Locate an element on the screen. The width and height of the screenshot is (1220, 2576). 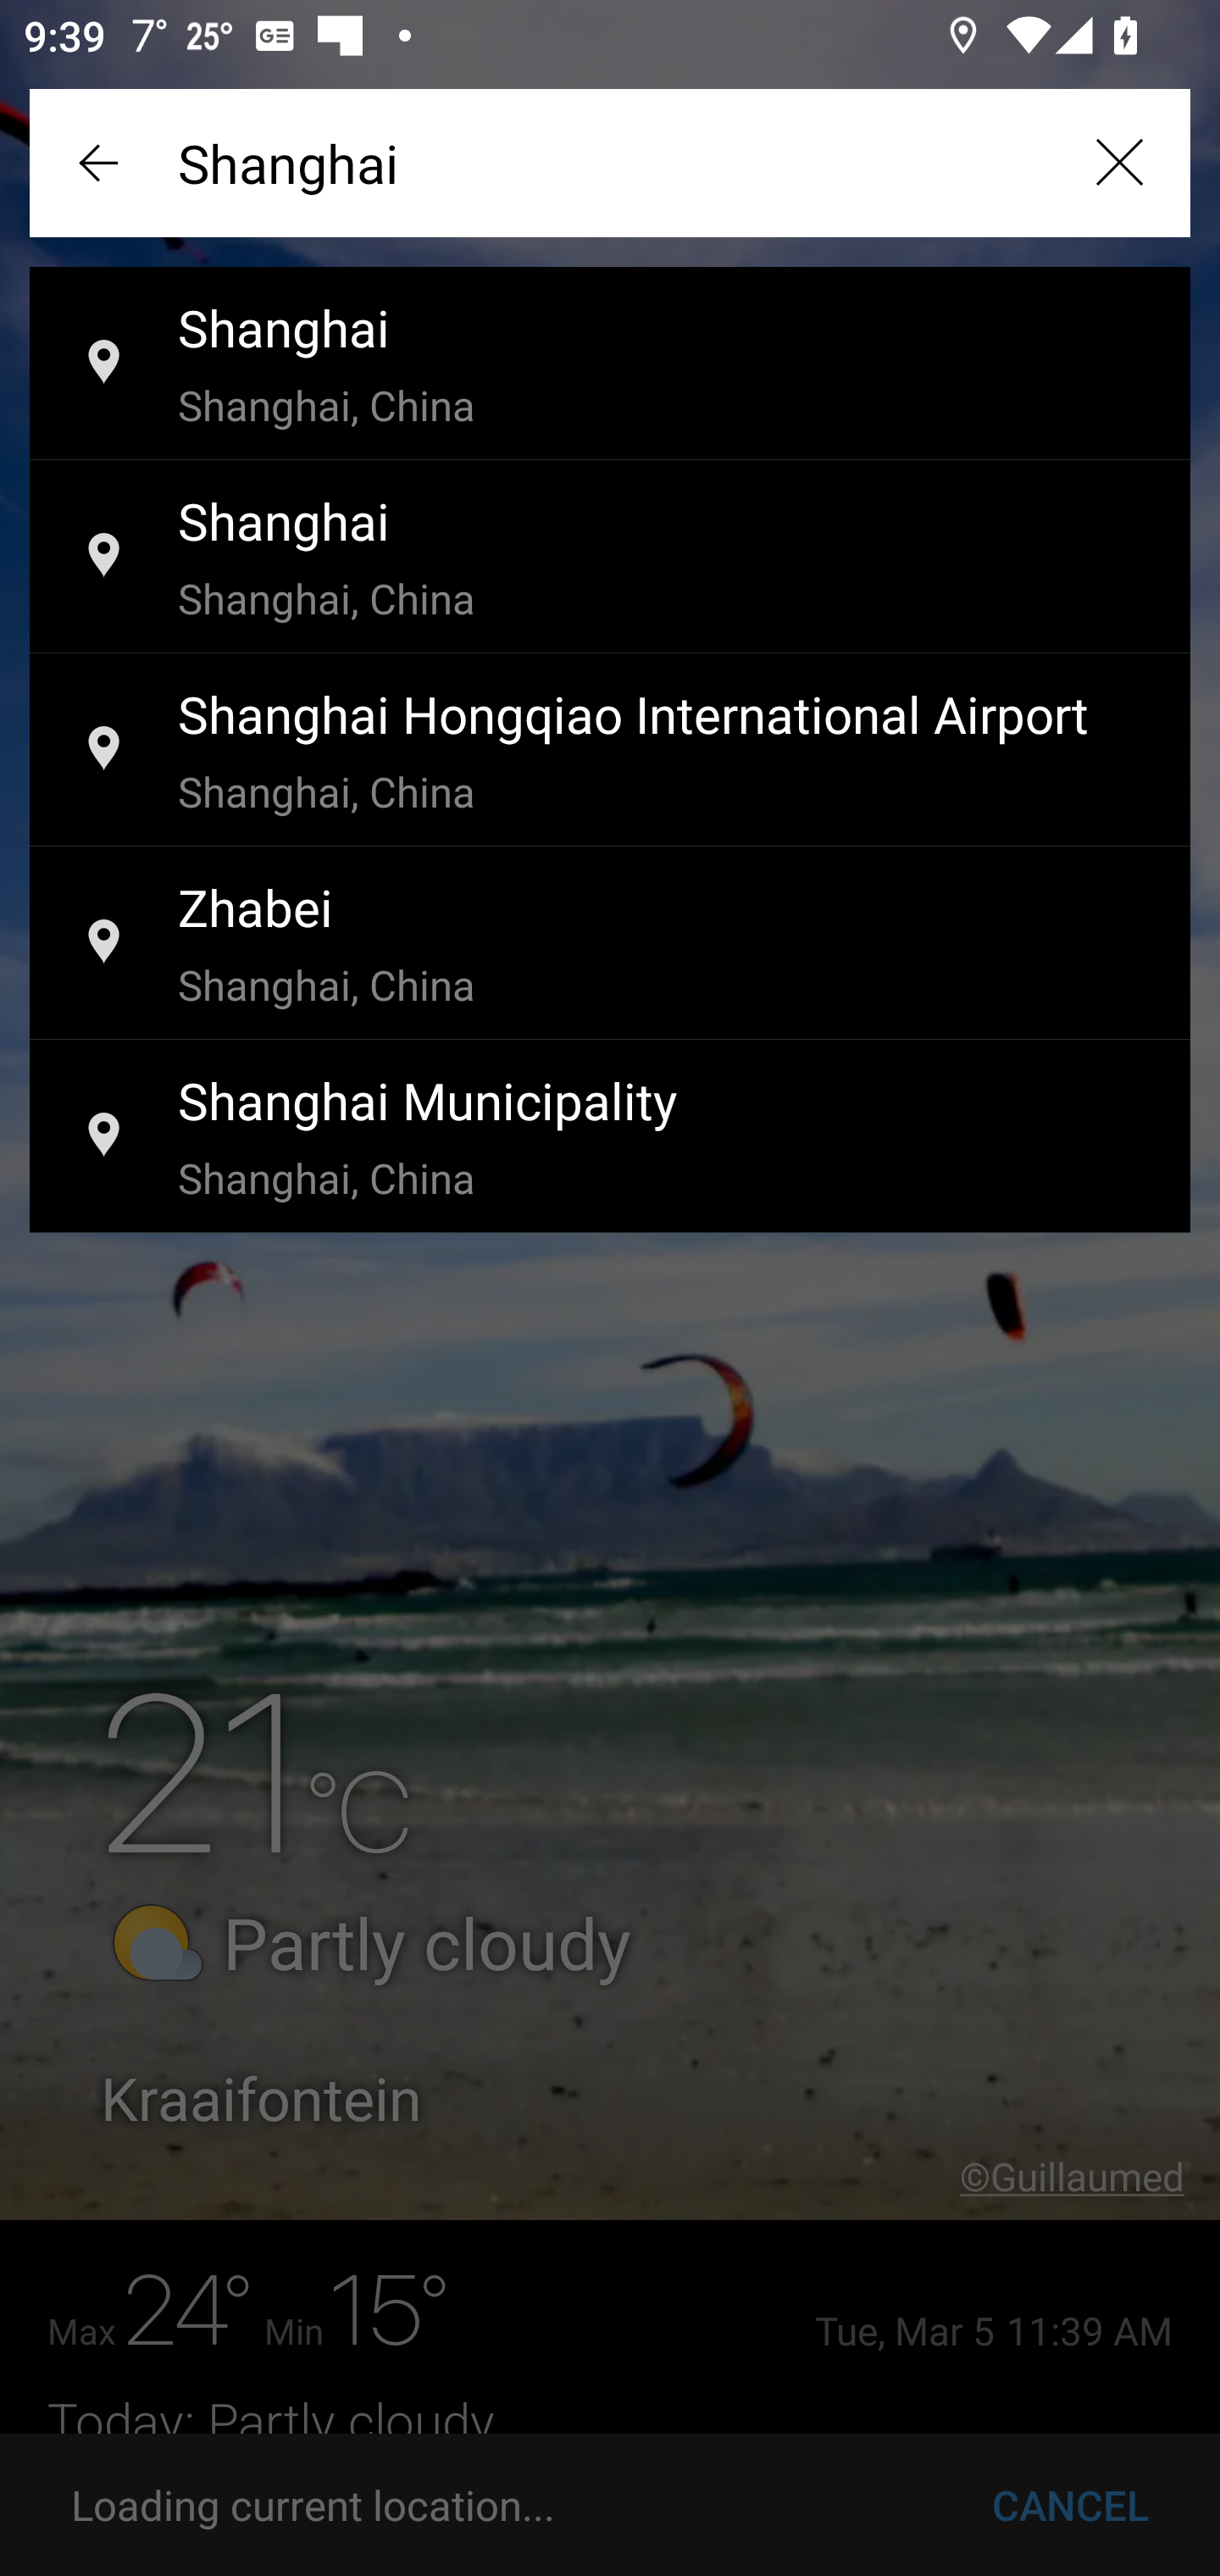
 is located at coordinates (1118, 163).